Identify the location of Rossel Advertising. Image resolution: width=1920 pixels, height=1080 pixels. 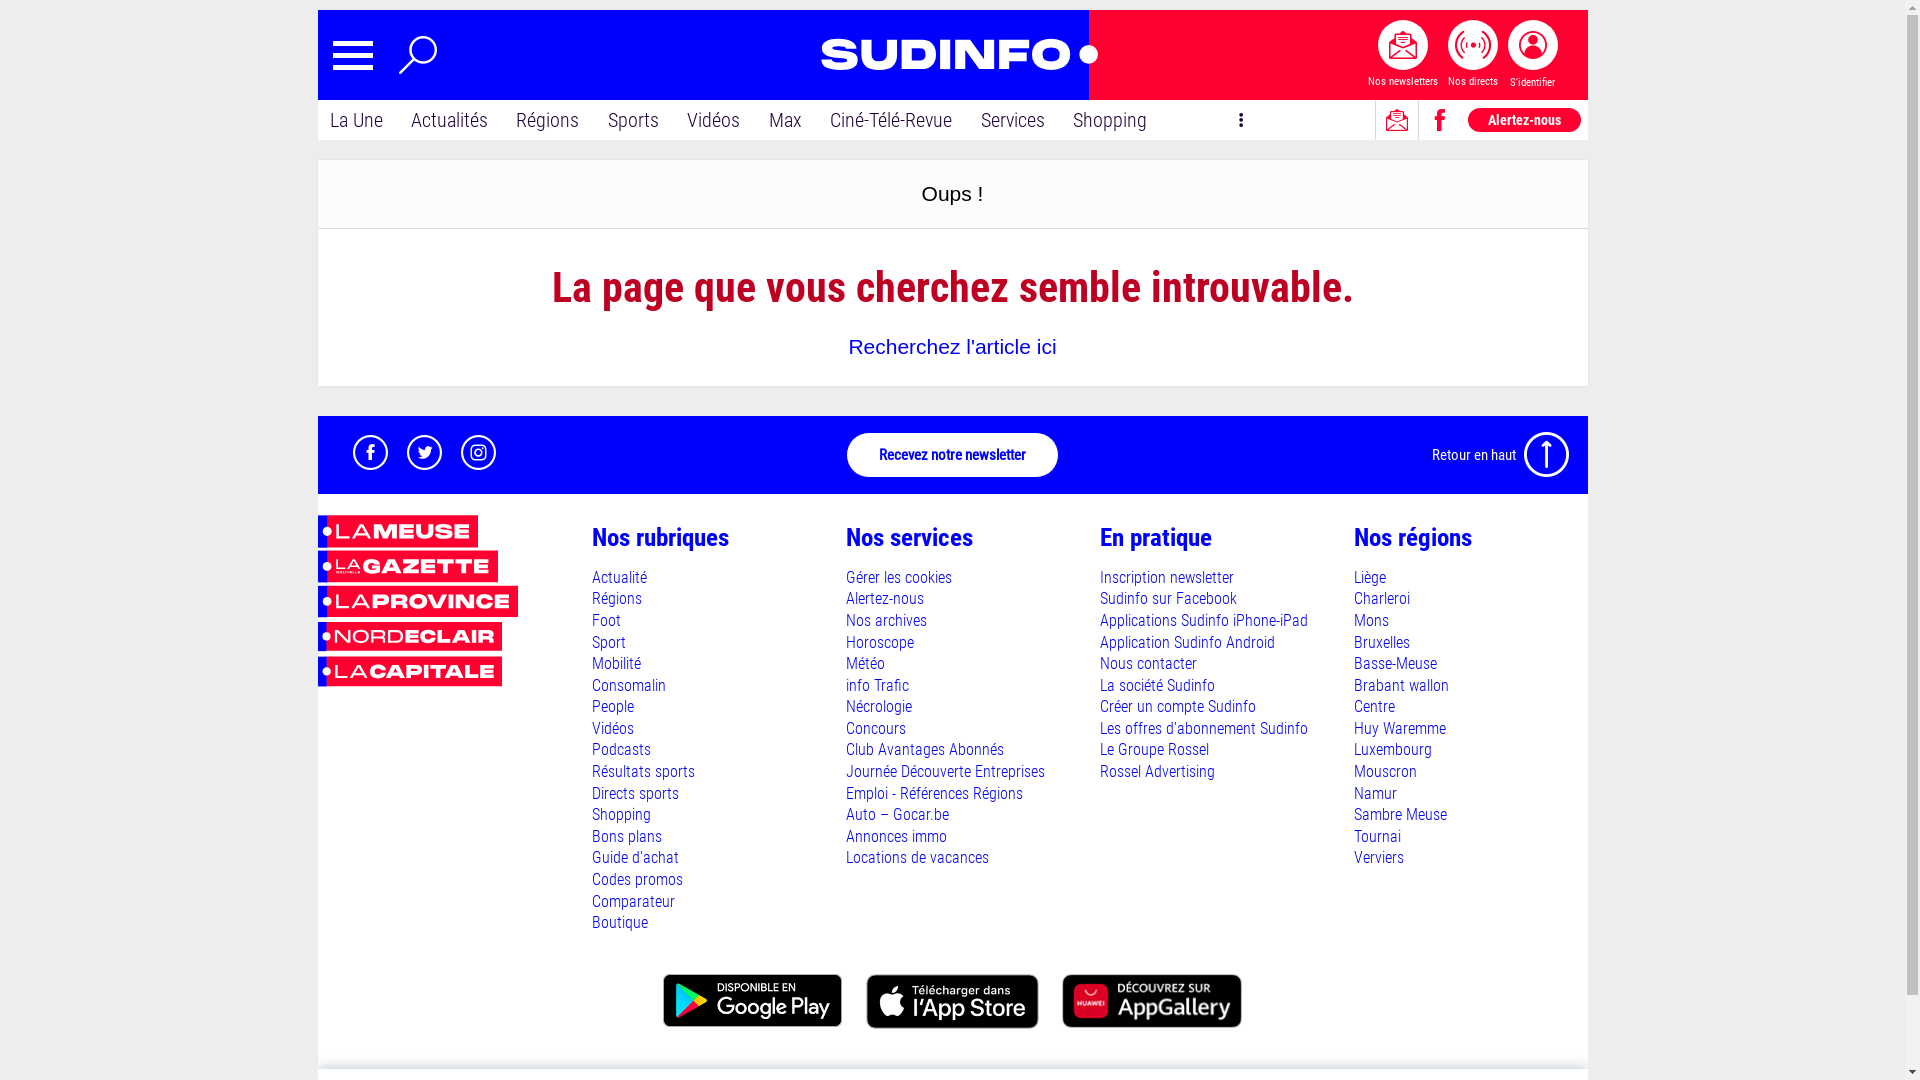
(1158, 772).